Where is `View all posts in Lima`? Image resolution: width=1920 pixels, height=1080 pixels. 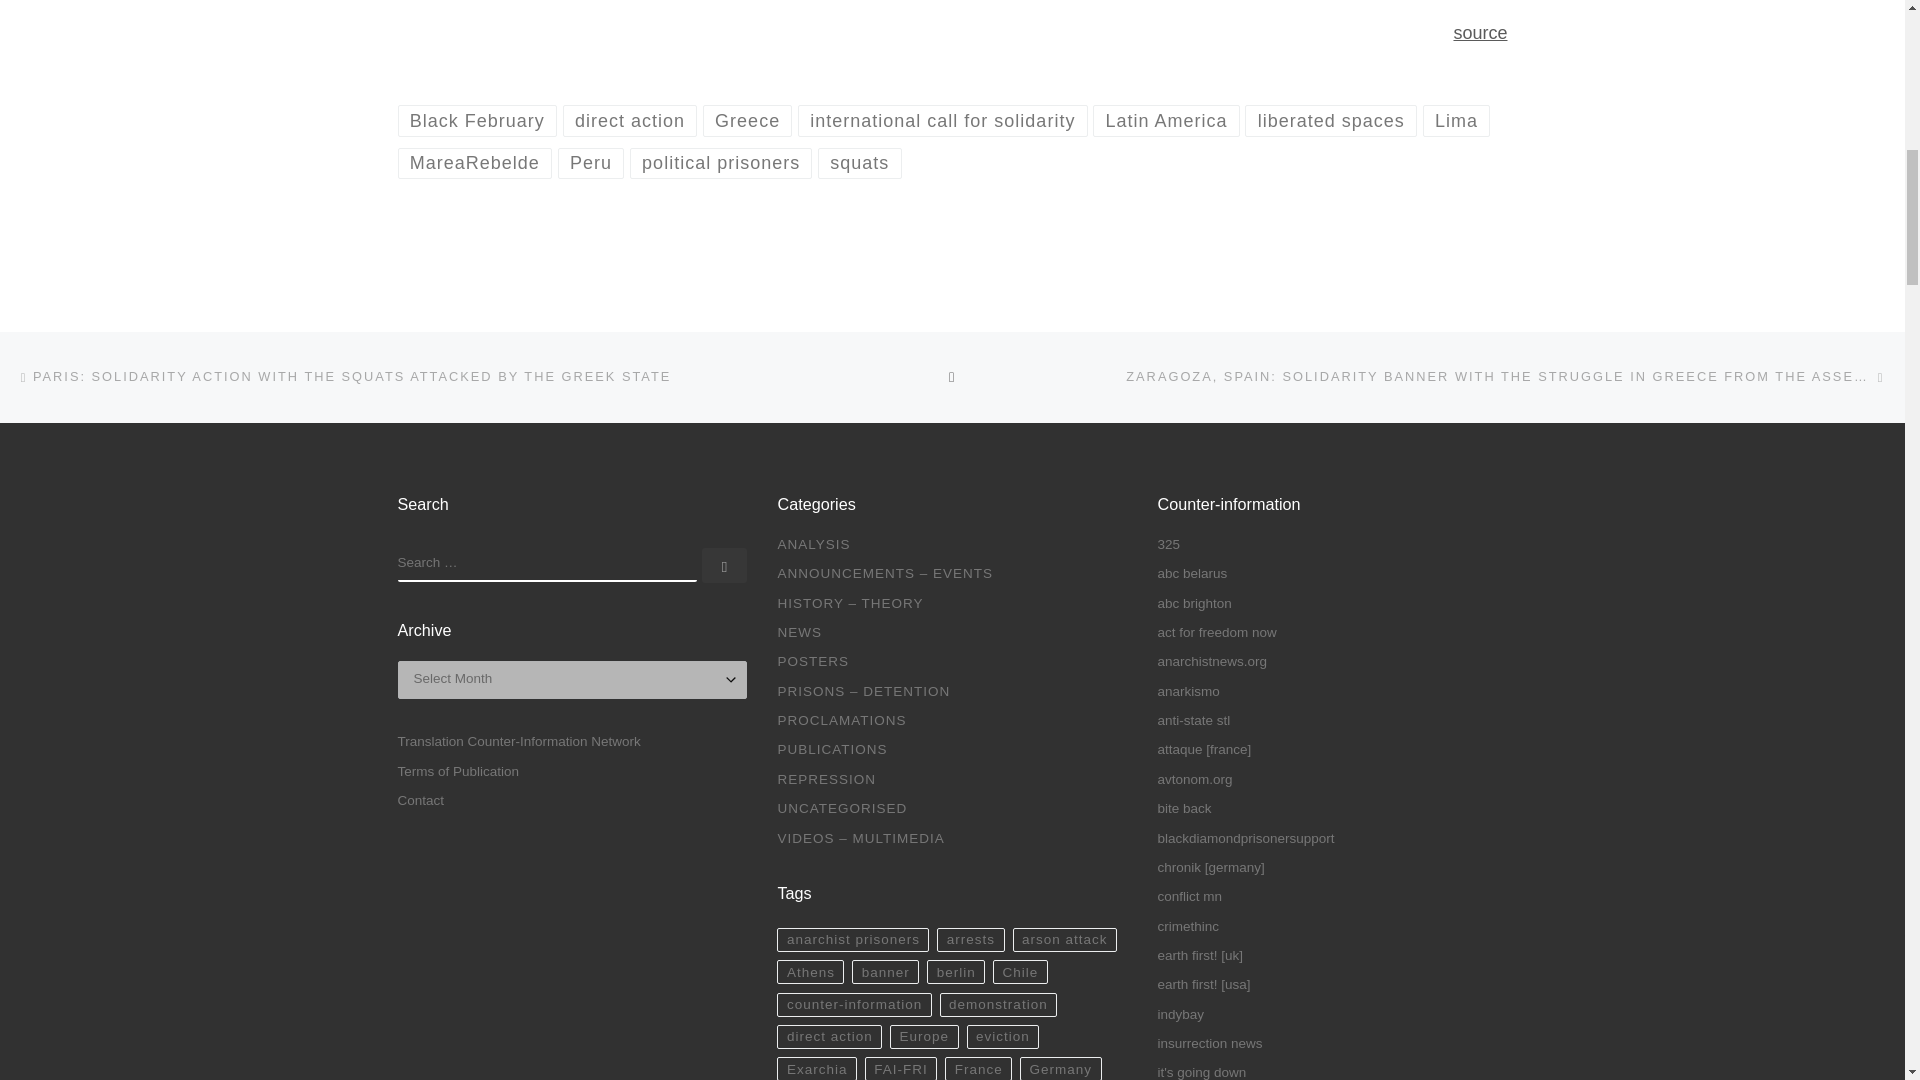 View all posts in Lima is located at coordinates (1456, 120).